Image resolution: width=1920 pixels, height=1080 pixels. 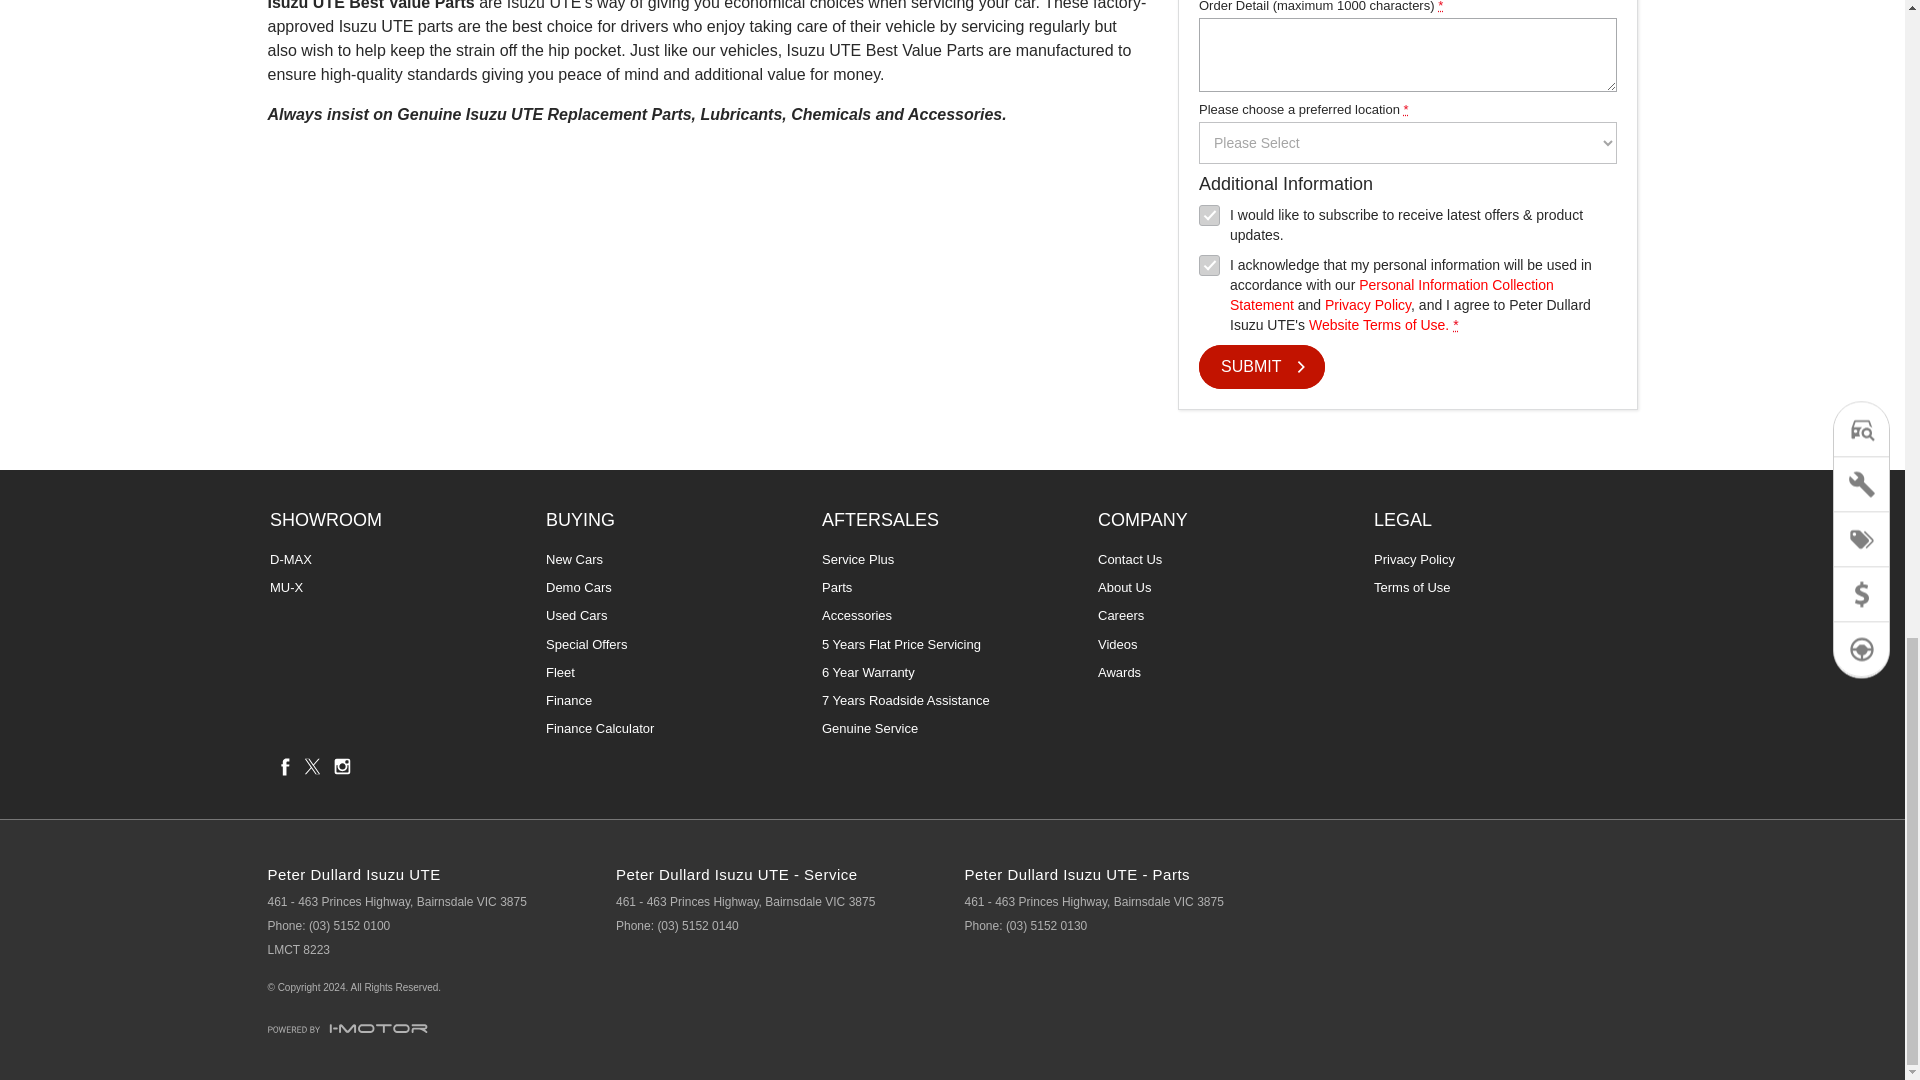 I want to click on This field is required., so click(x=1455, y=324).